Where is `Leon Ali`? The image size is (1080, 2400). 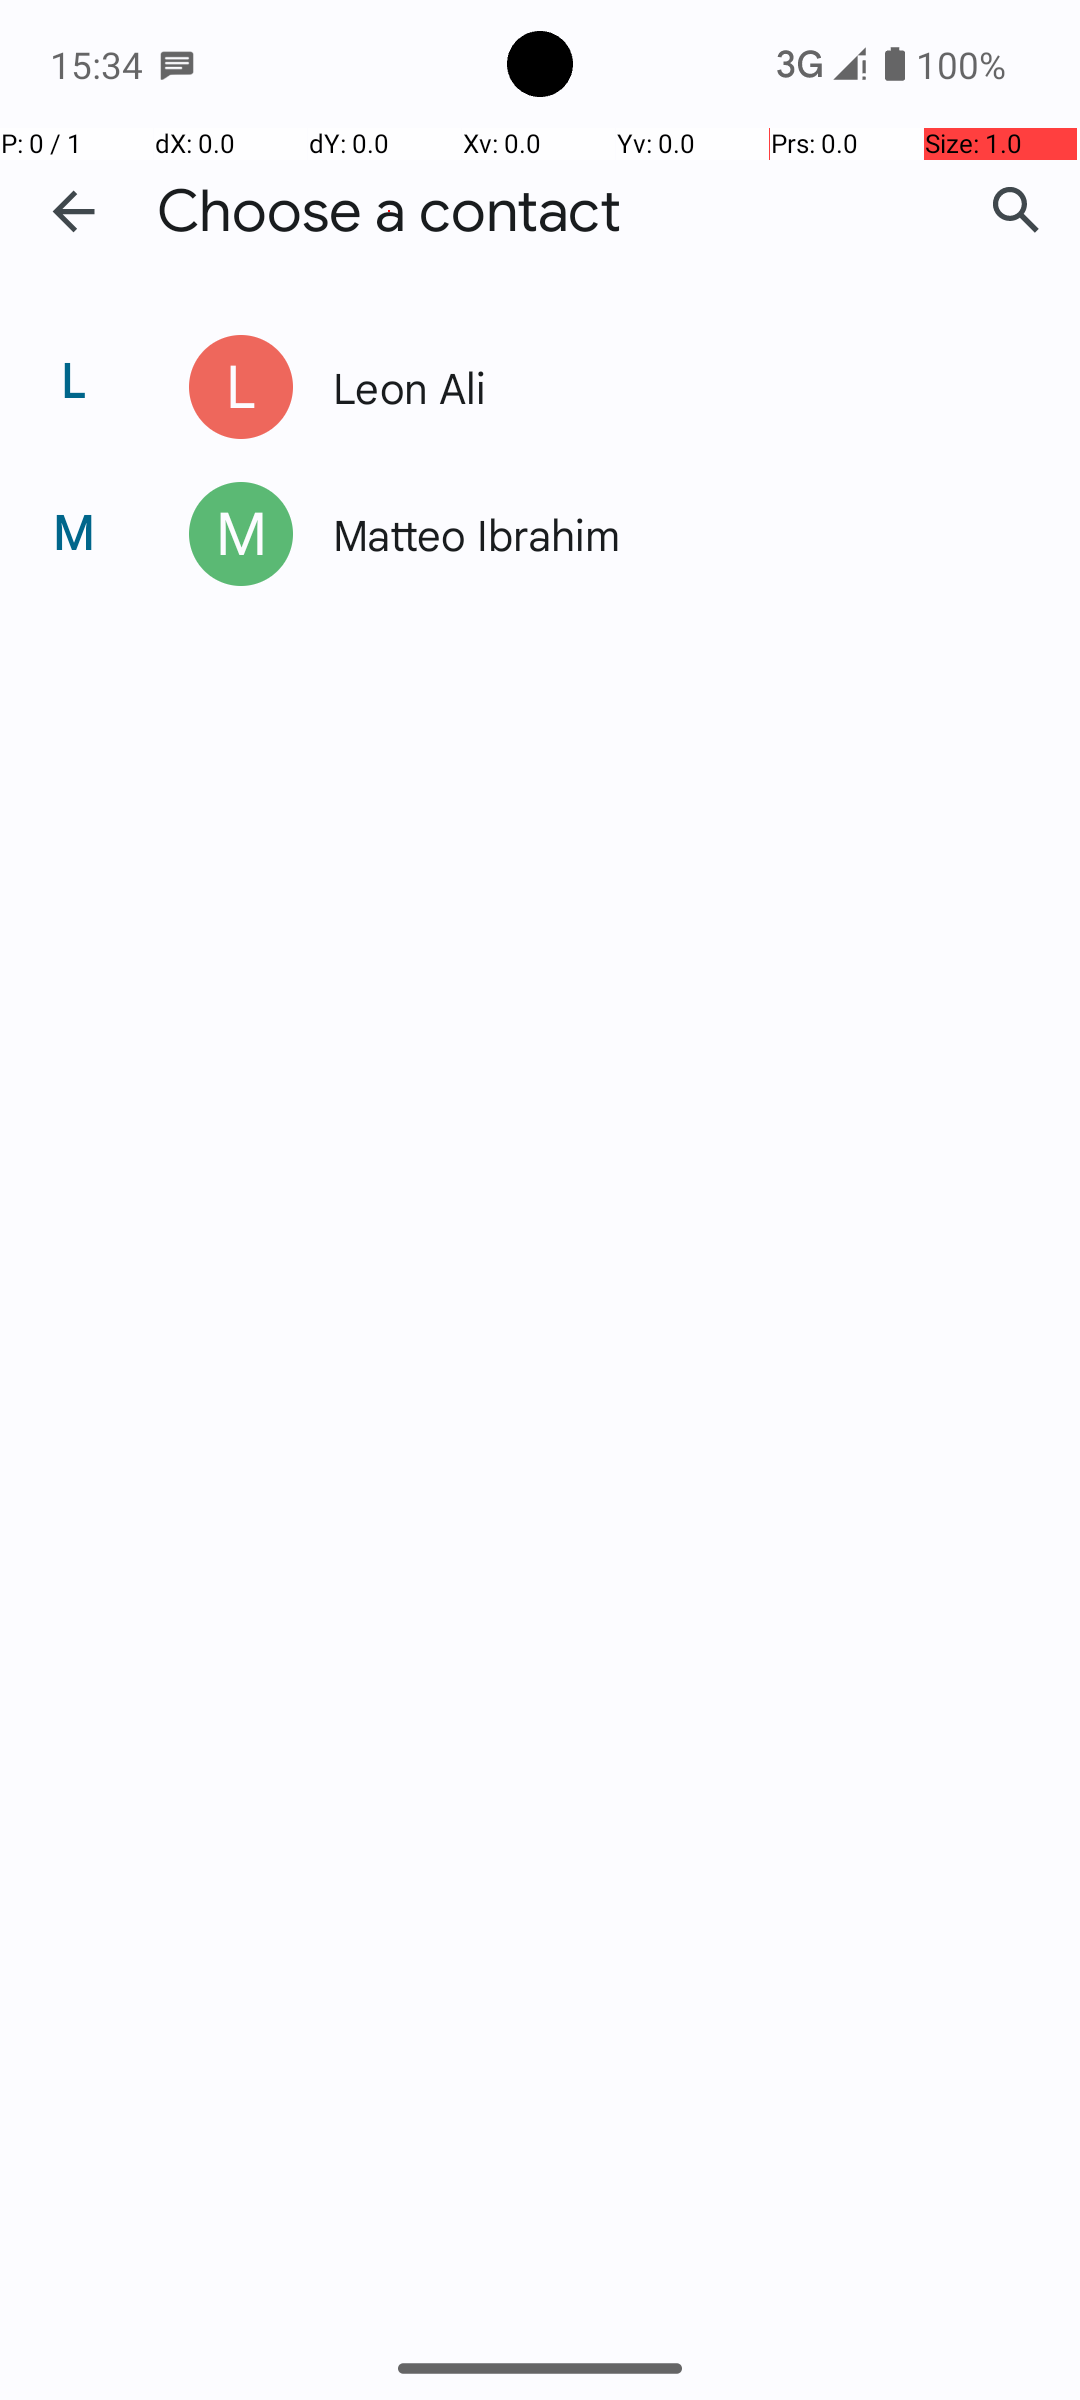
Leon Ali is located at coordinates (664, 386).